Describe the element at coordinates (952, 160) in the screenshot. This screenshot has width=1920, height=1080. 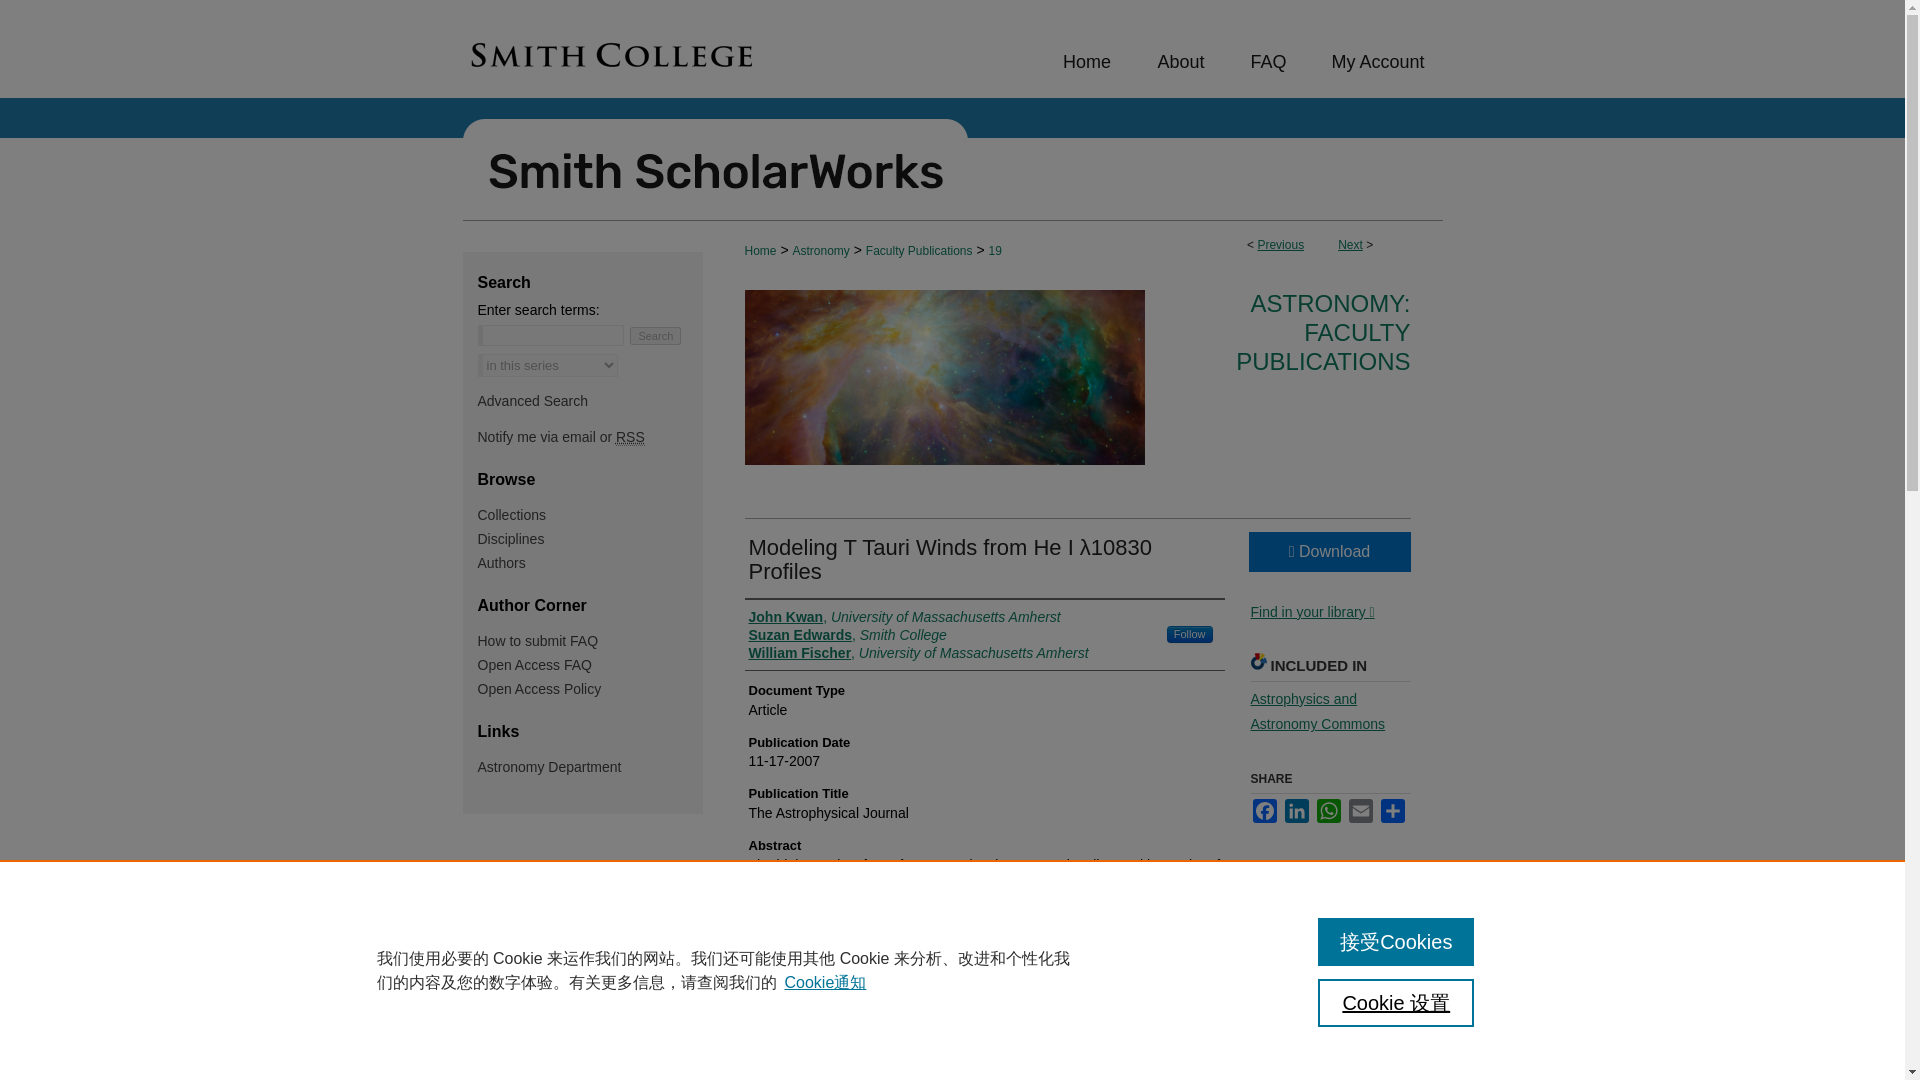
I see `Smith ScholarWorks` at that location.